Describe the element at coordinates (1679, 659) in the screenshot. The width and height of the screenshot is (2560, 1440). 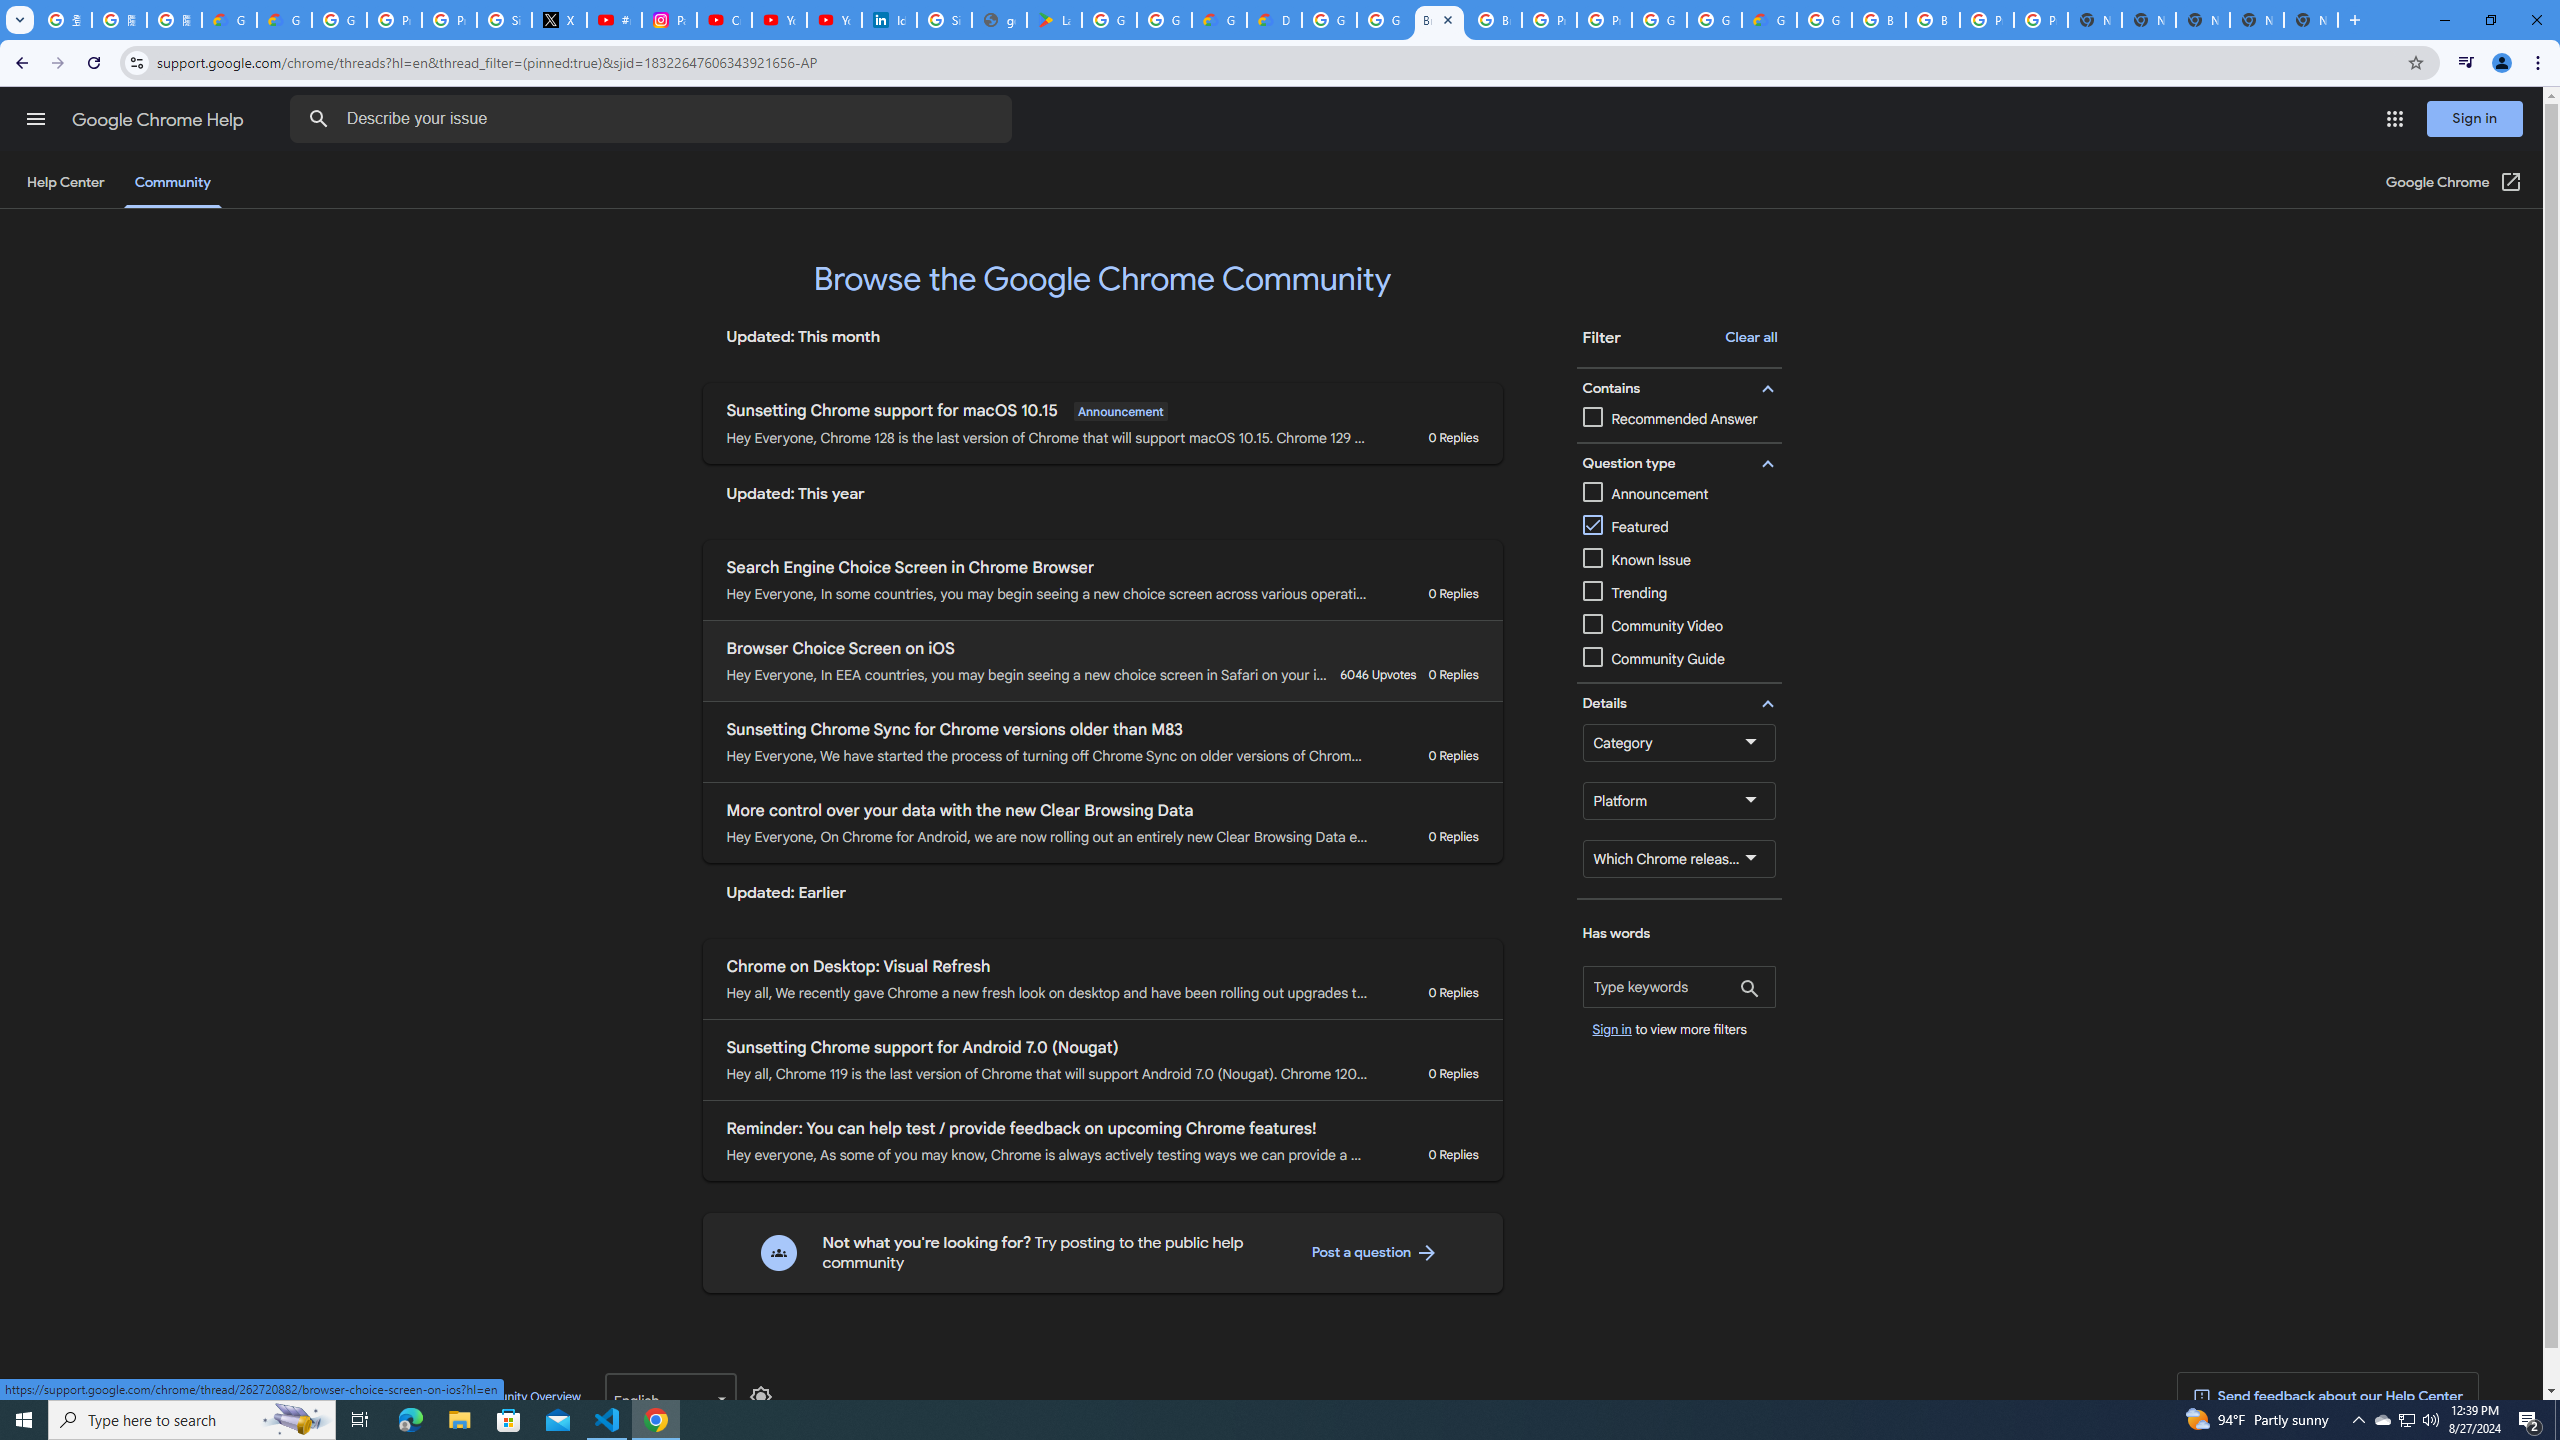
I see `Community Guide` at that location.